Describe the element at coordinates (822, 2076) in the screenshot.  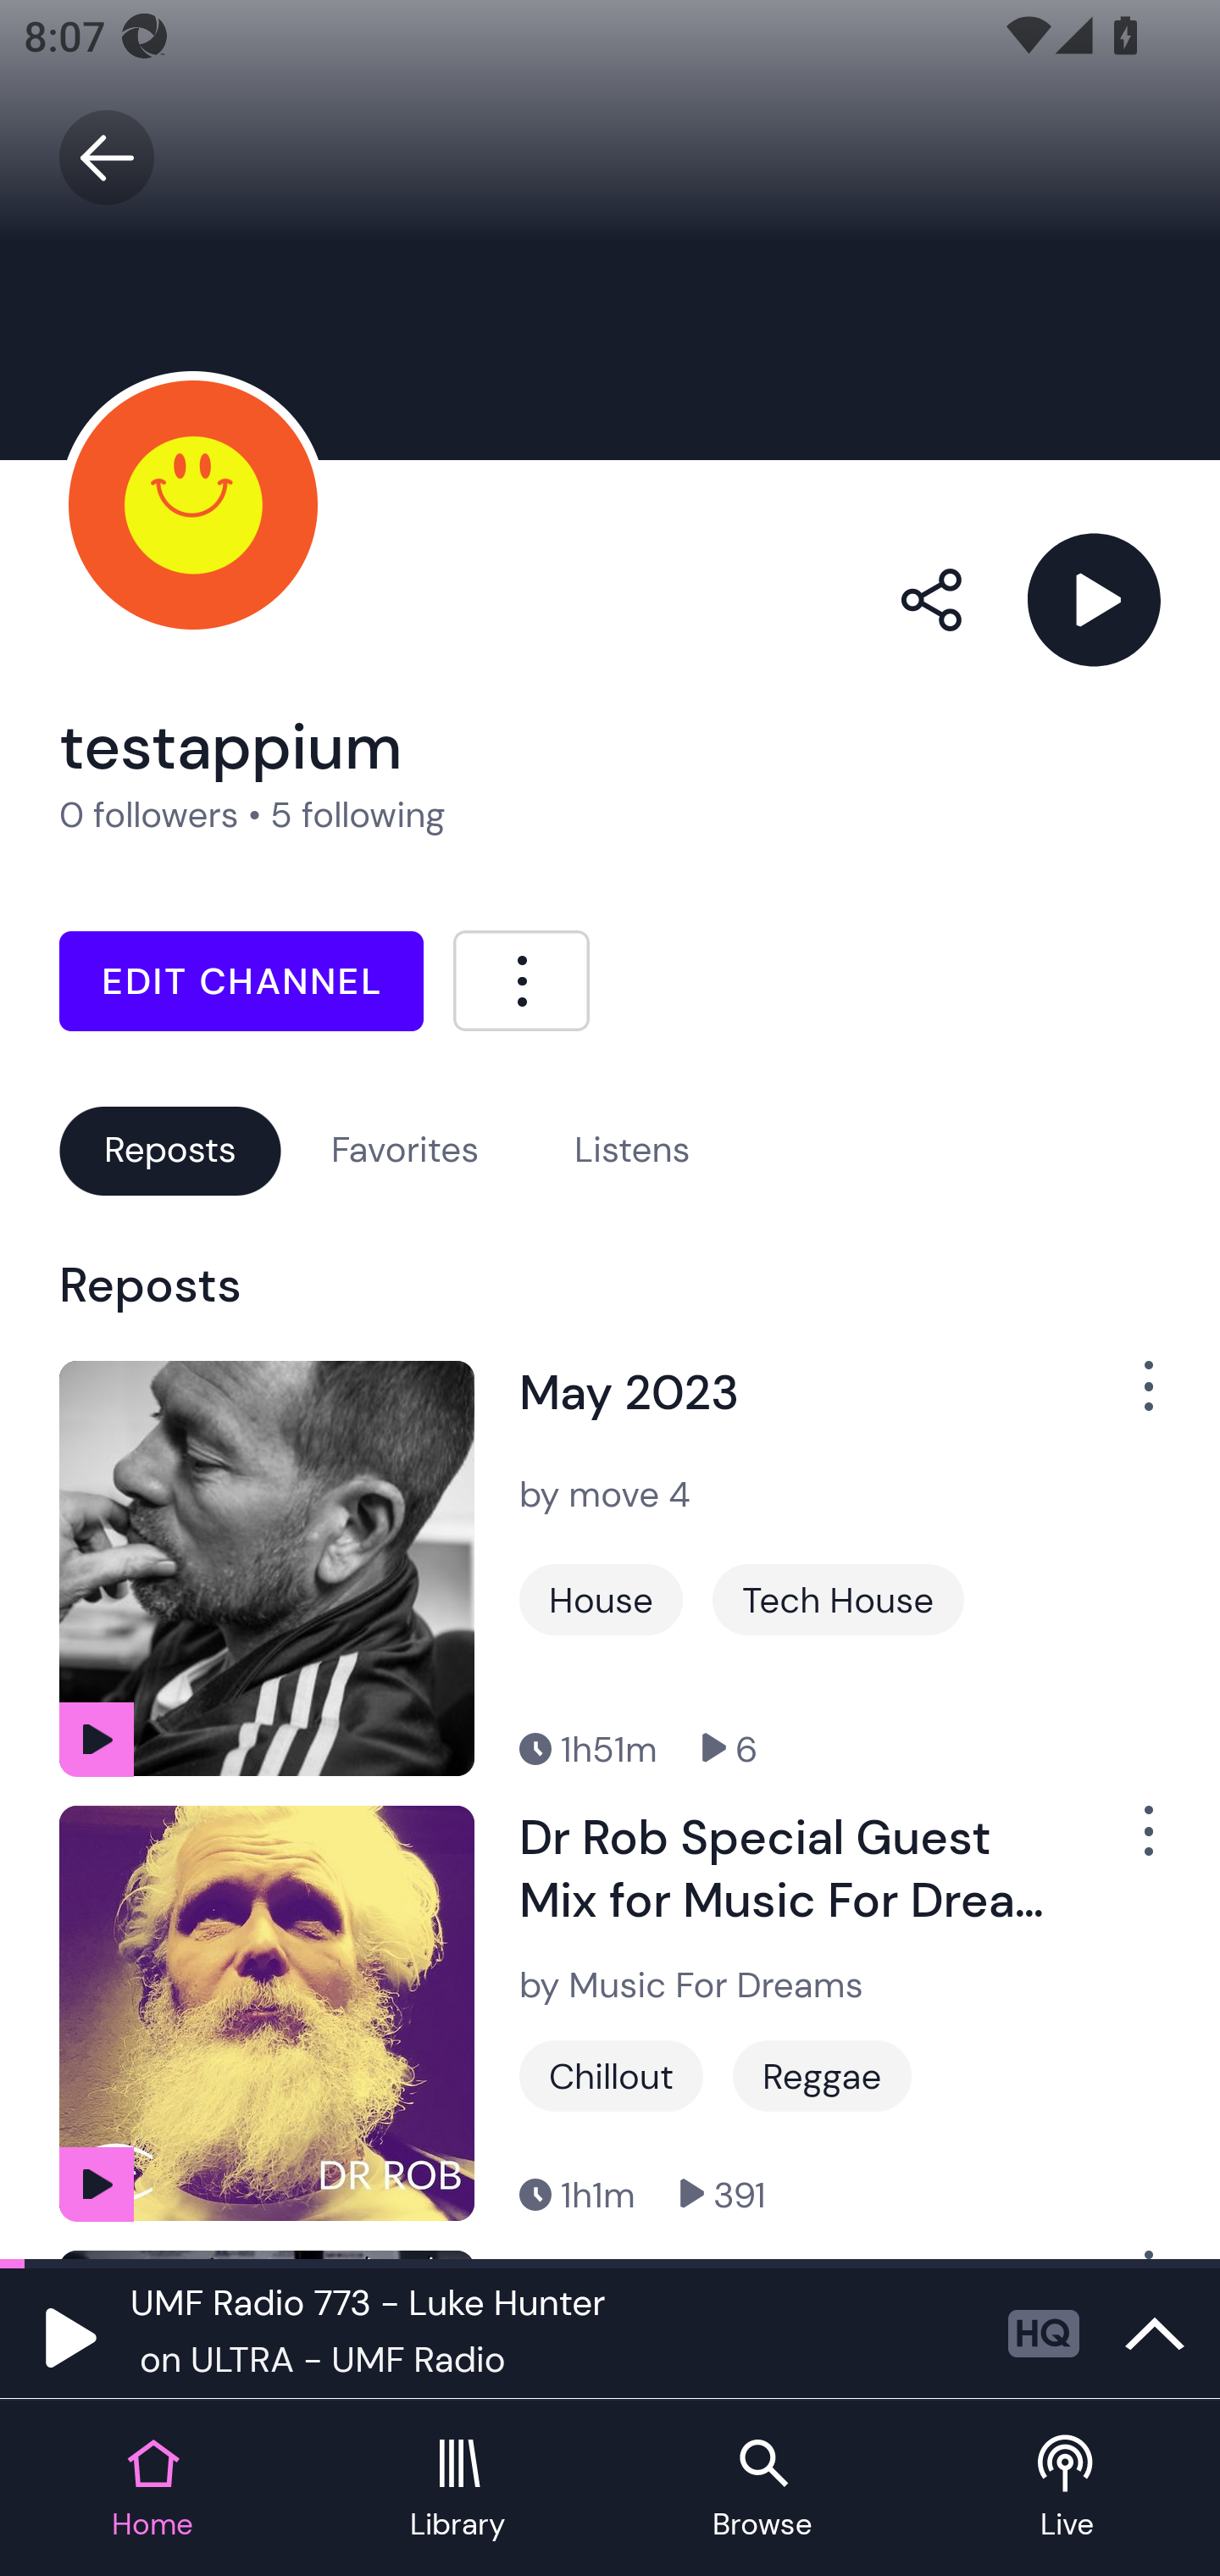
I see `Reggae` at that location.